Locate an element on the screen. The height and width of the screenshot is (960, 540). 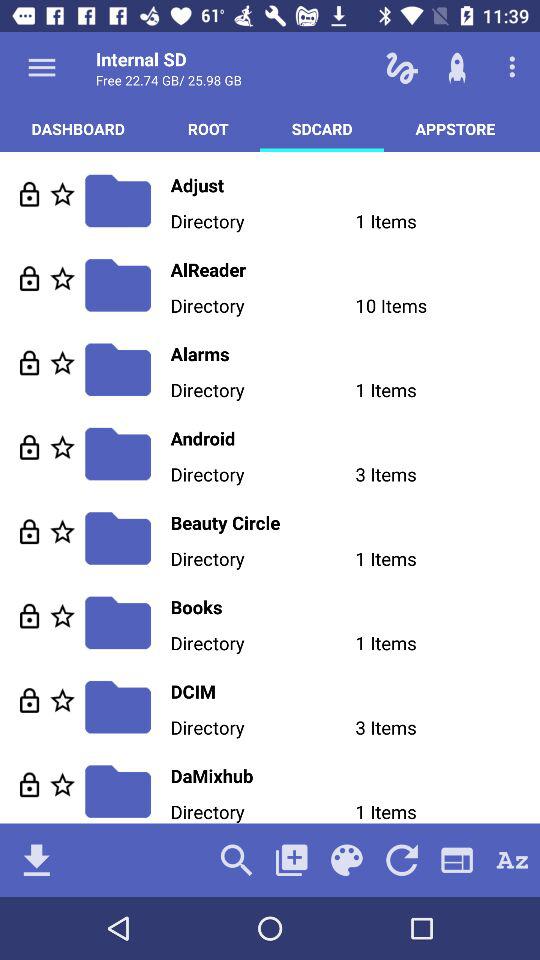
go to files is located at coordinates (62, 700).